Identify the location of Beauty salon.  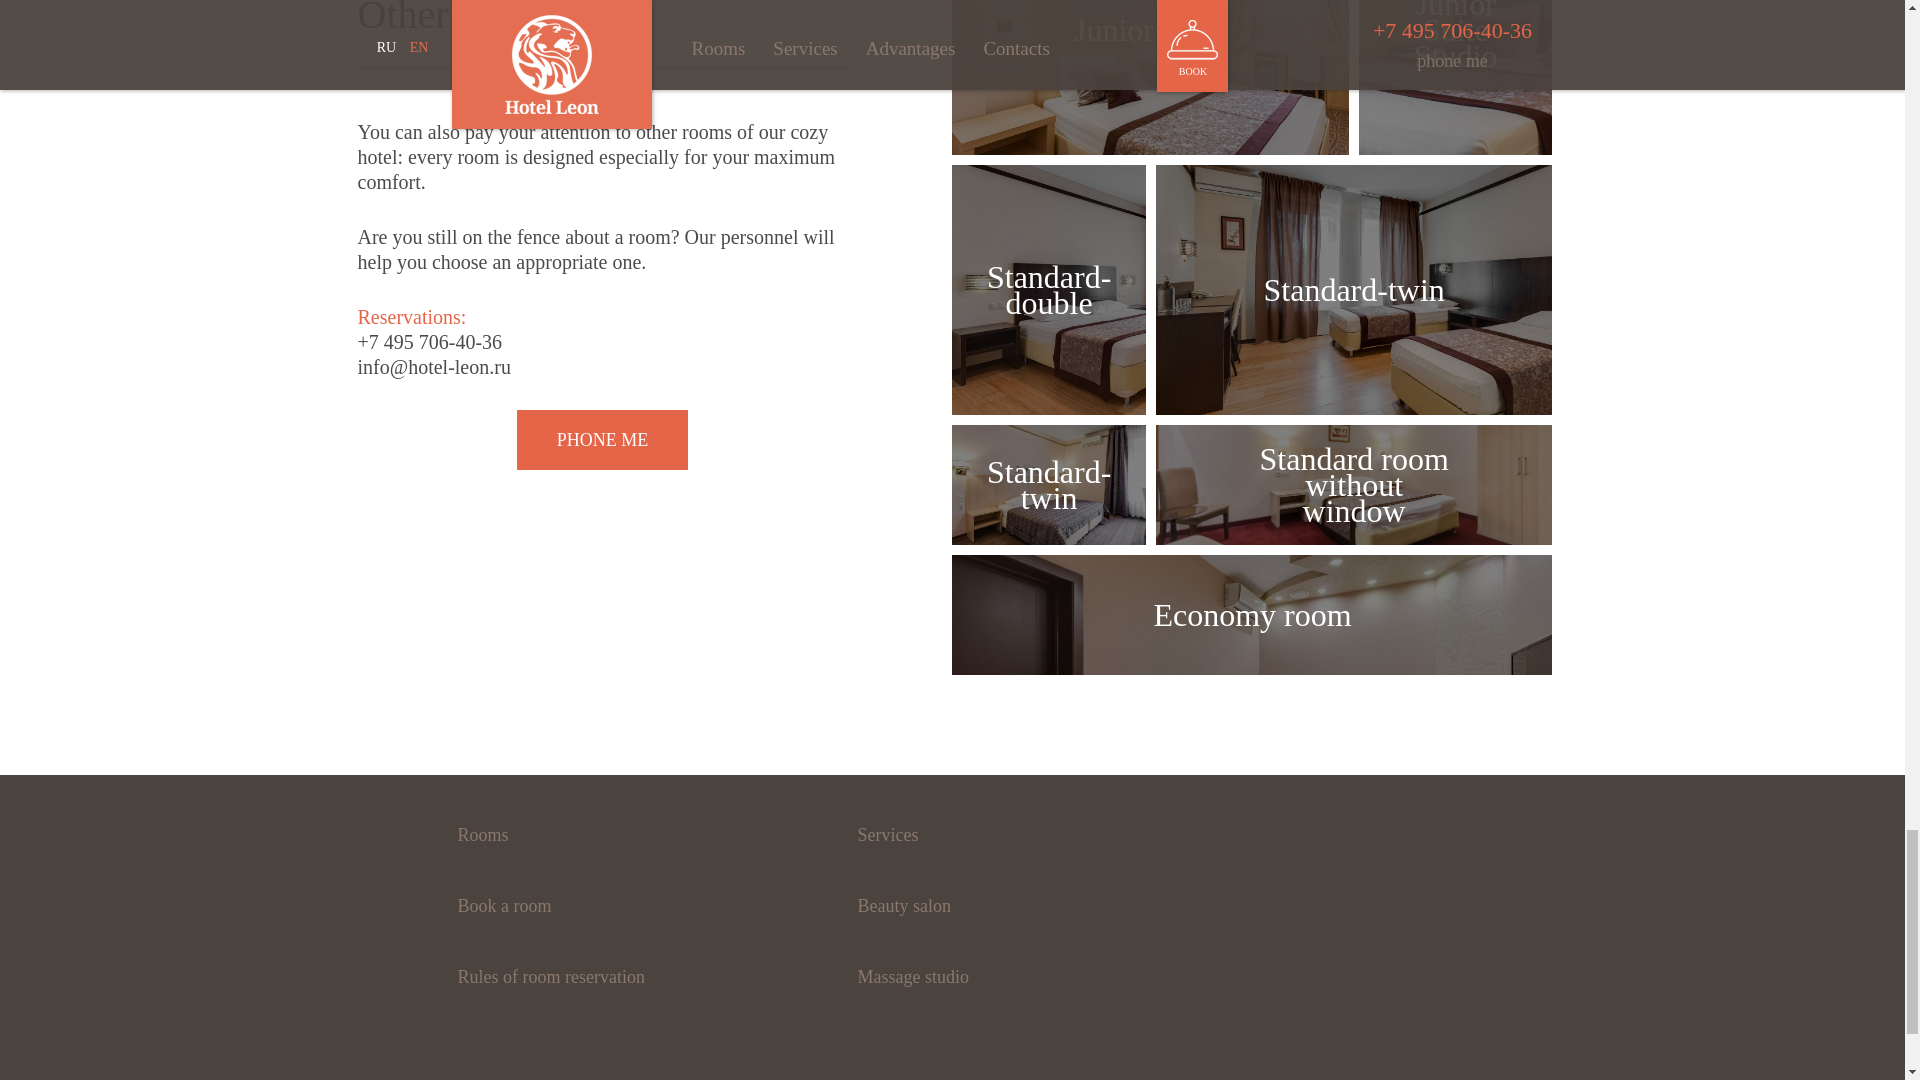
(903, 906).